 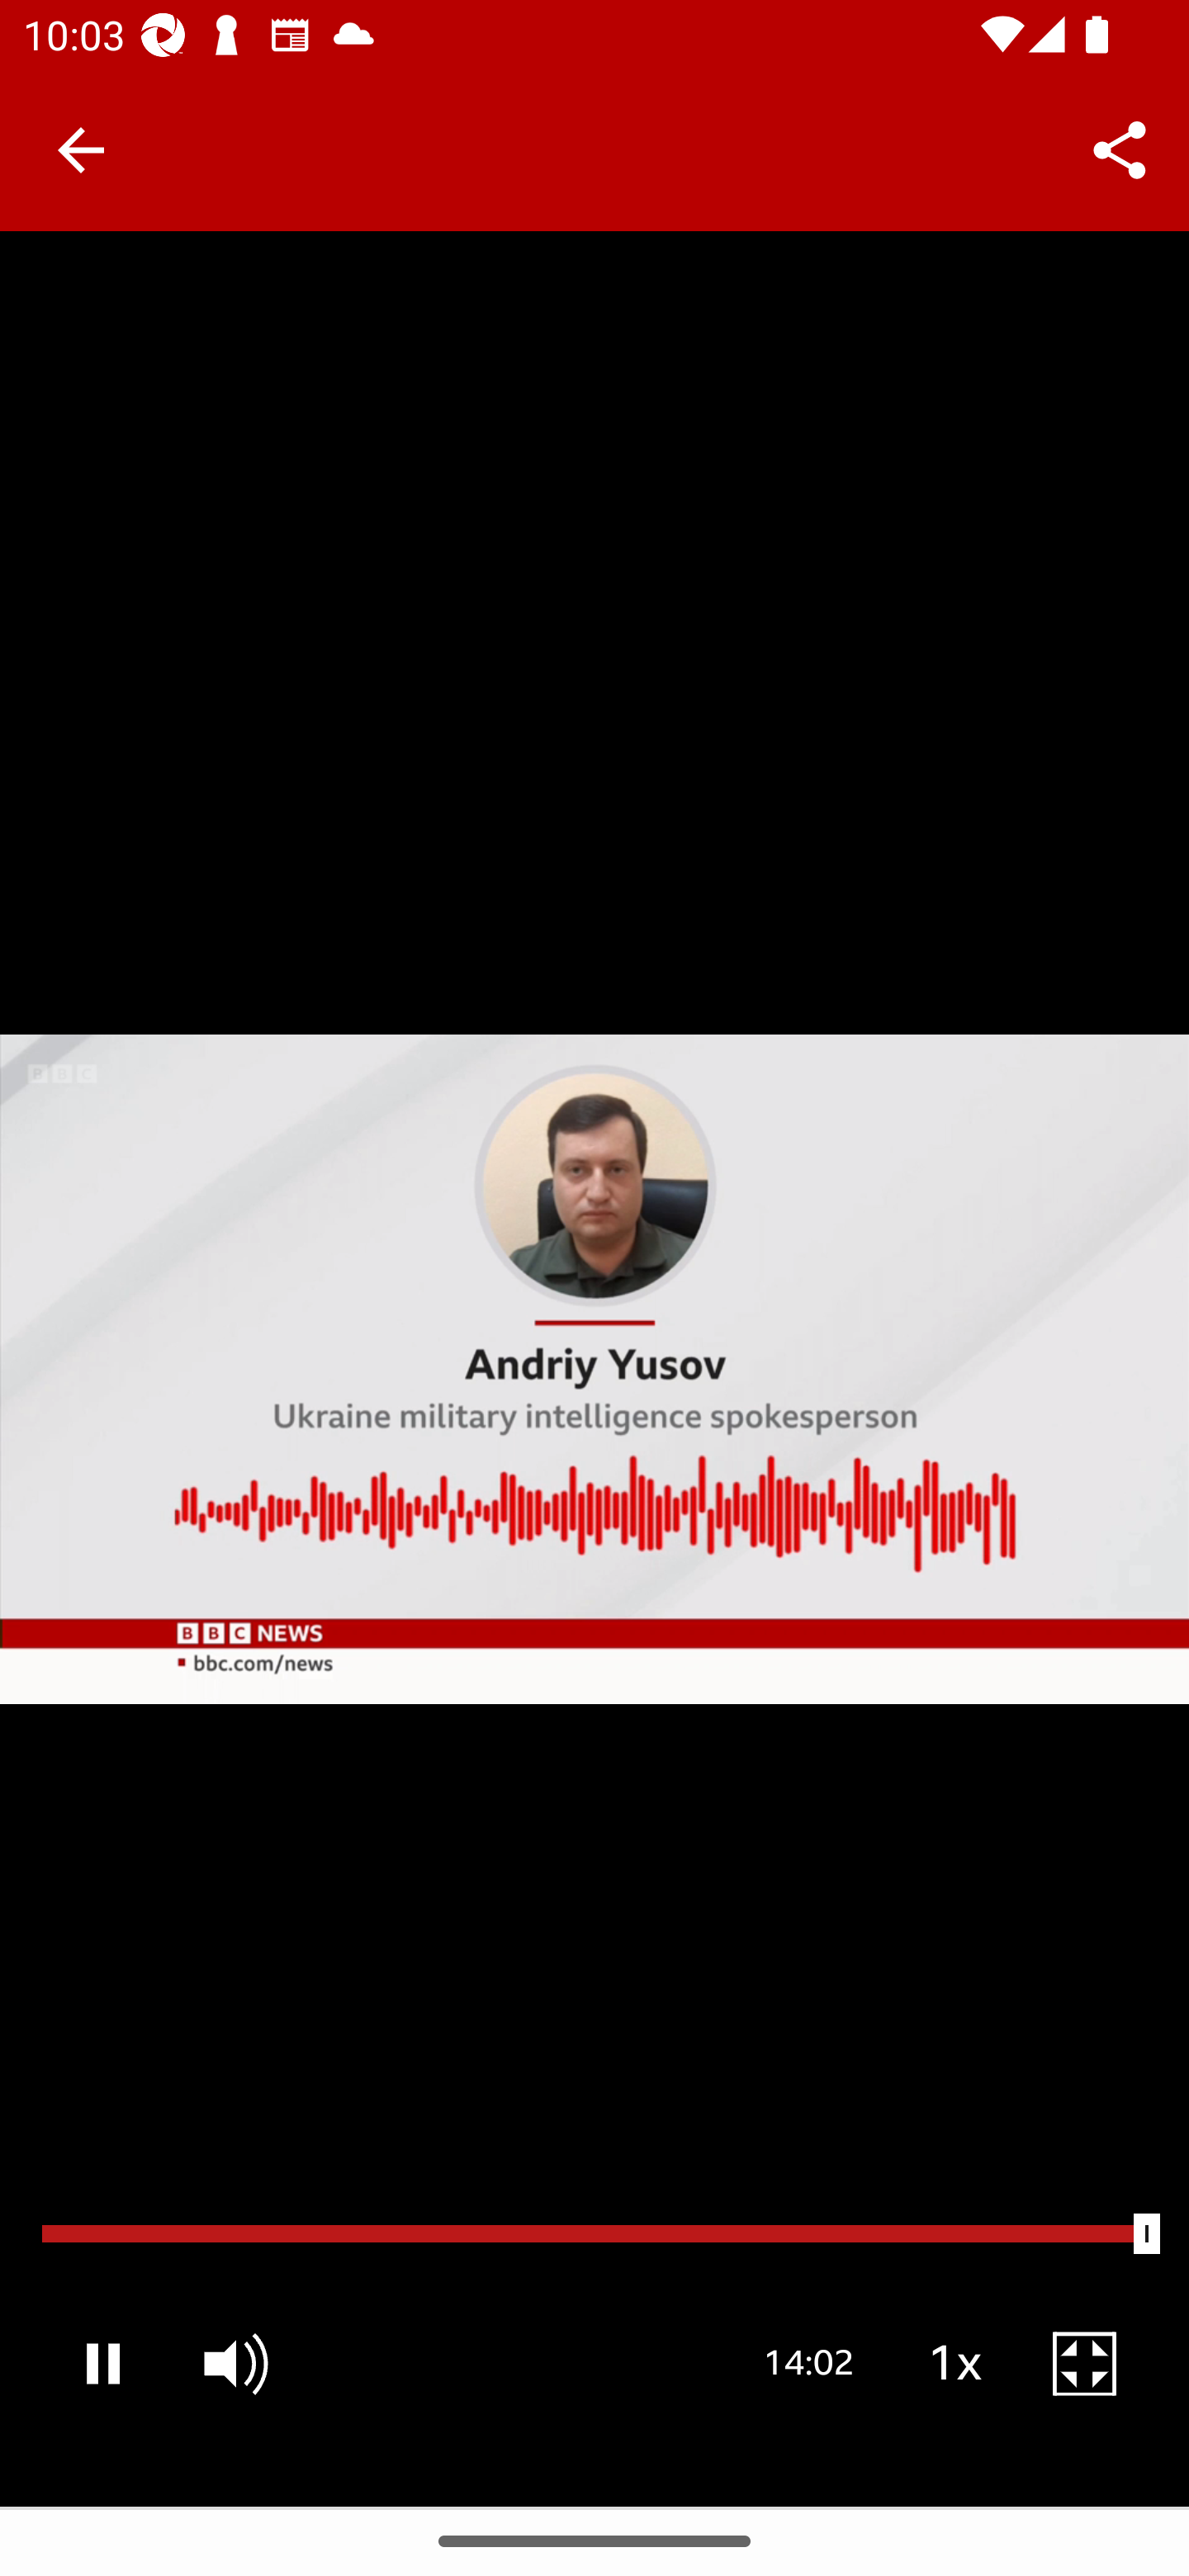 What do you see at coordinates (1120, 149) in the screenshot?
I see `Share` at bounding box center [1120, 149].